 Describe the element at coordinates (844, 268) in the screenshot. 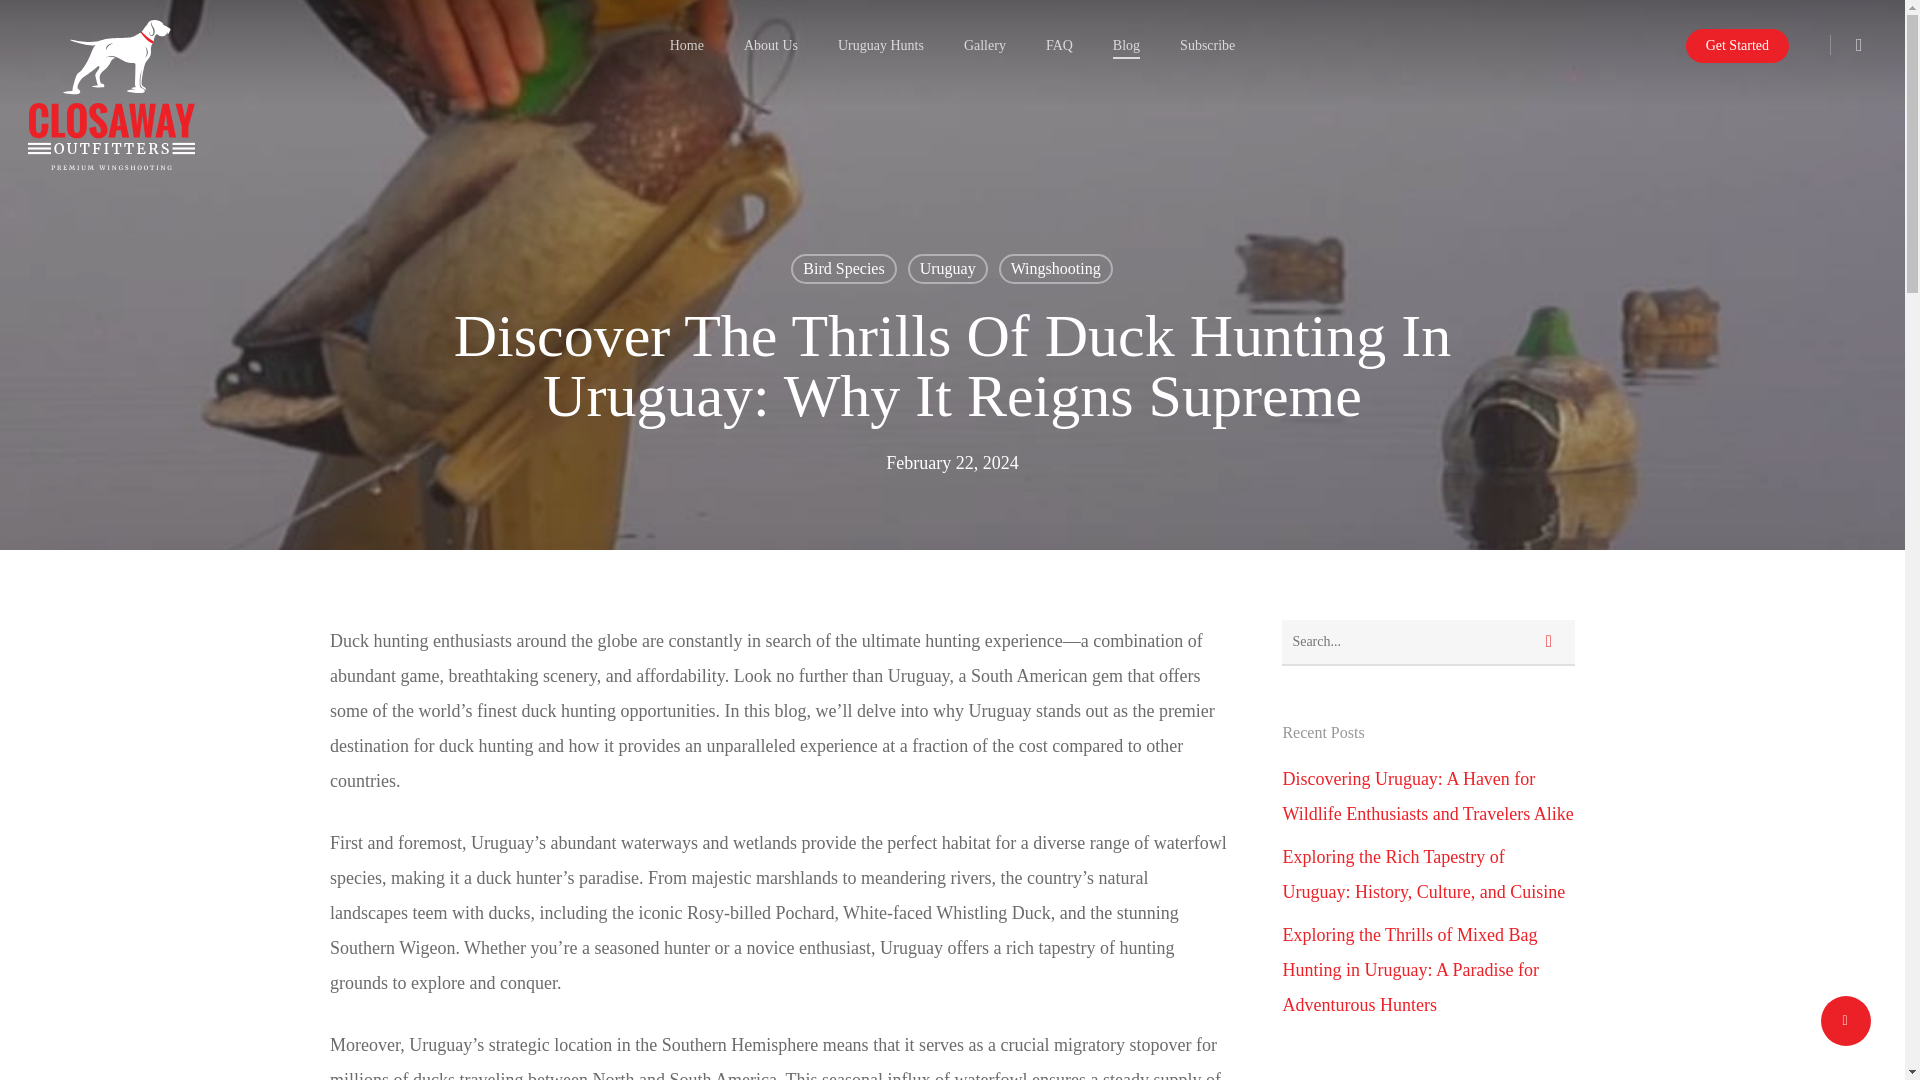

I see `Bird Species` at that location.